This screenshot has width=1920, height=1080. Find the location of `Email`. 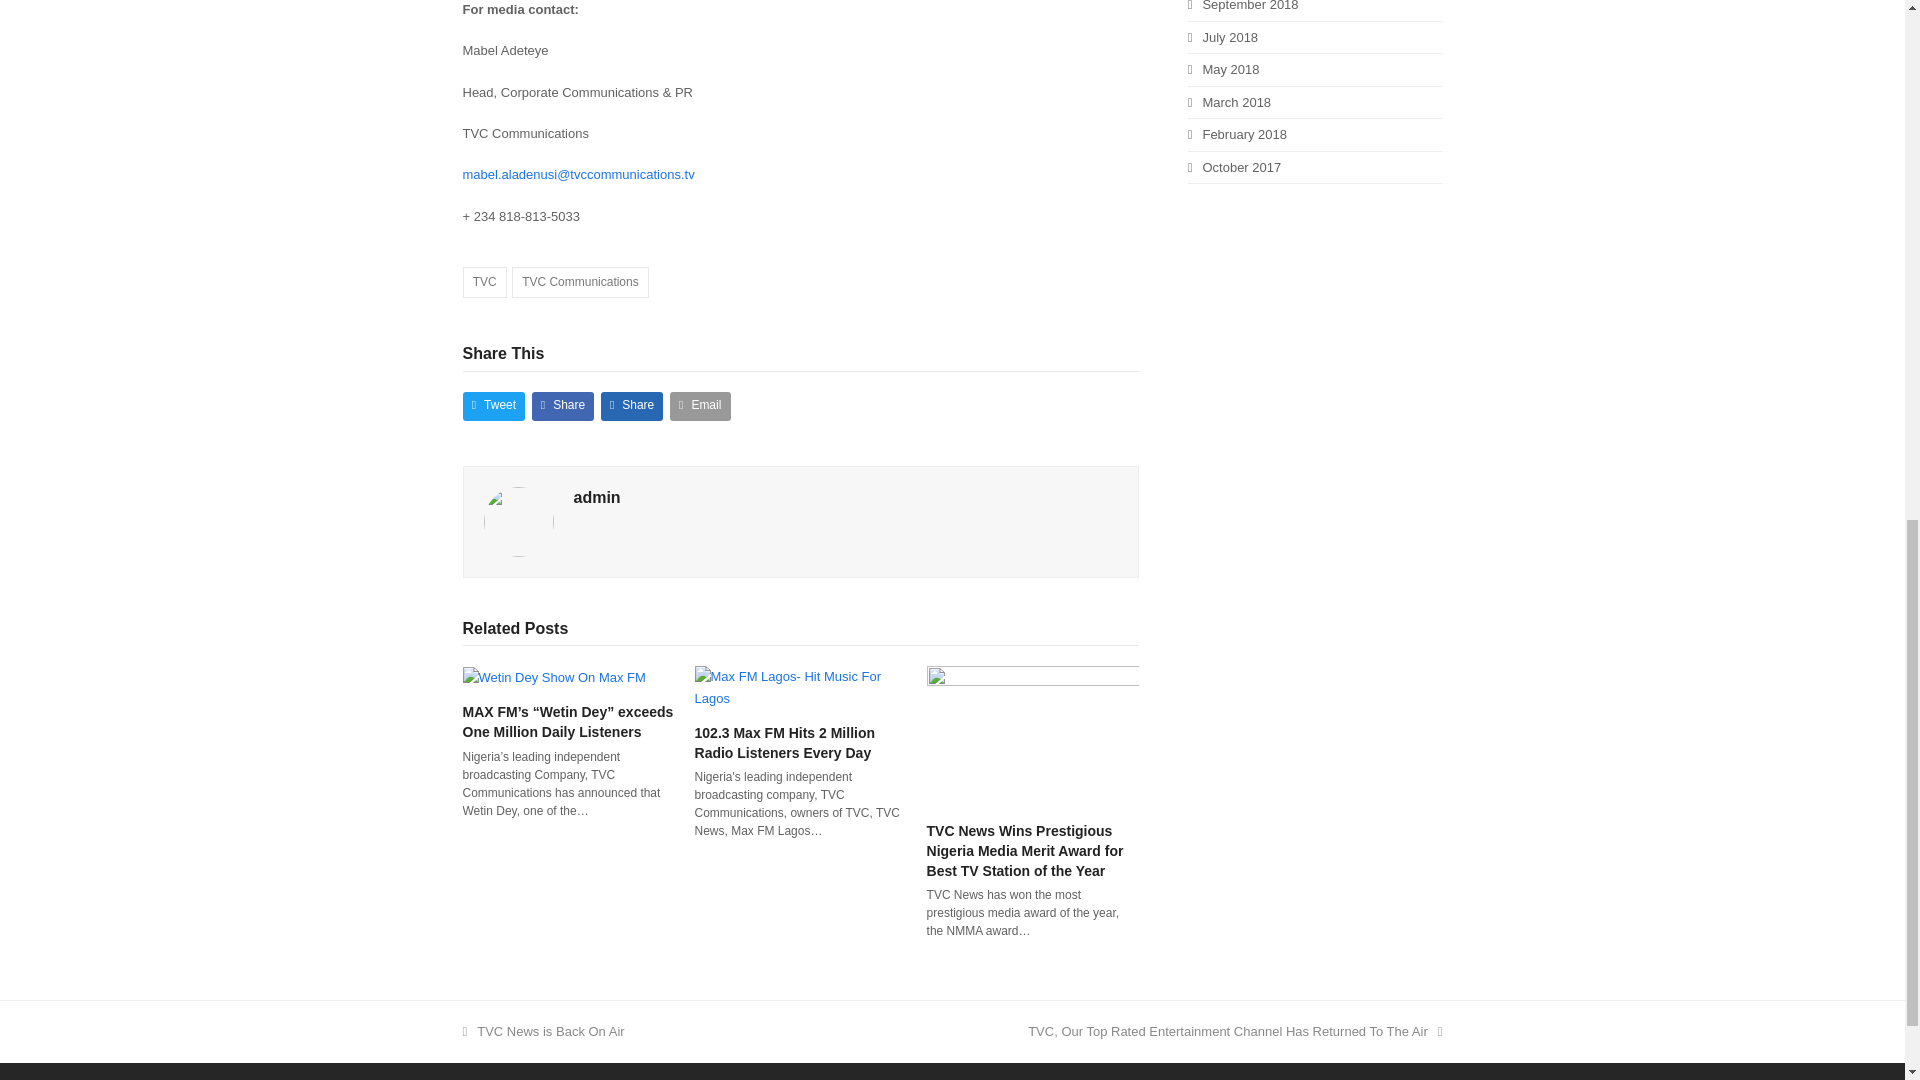

Email is located at coordinates (700, 406).